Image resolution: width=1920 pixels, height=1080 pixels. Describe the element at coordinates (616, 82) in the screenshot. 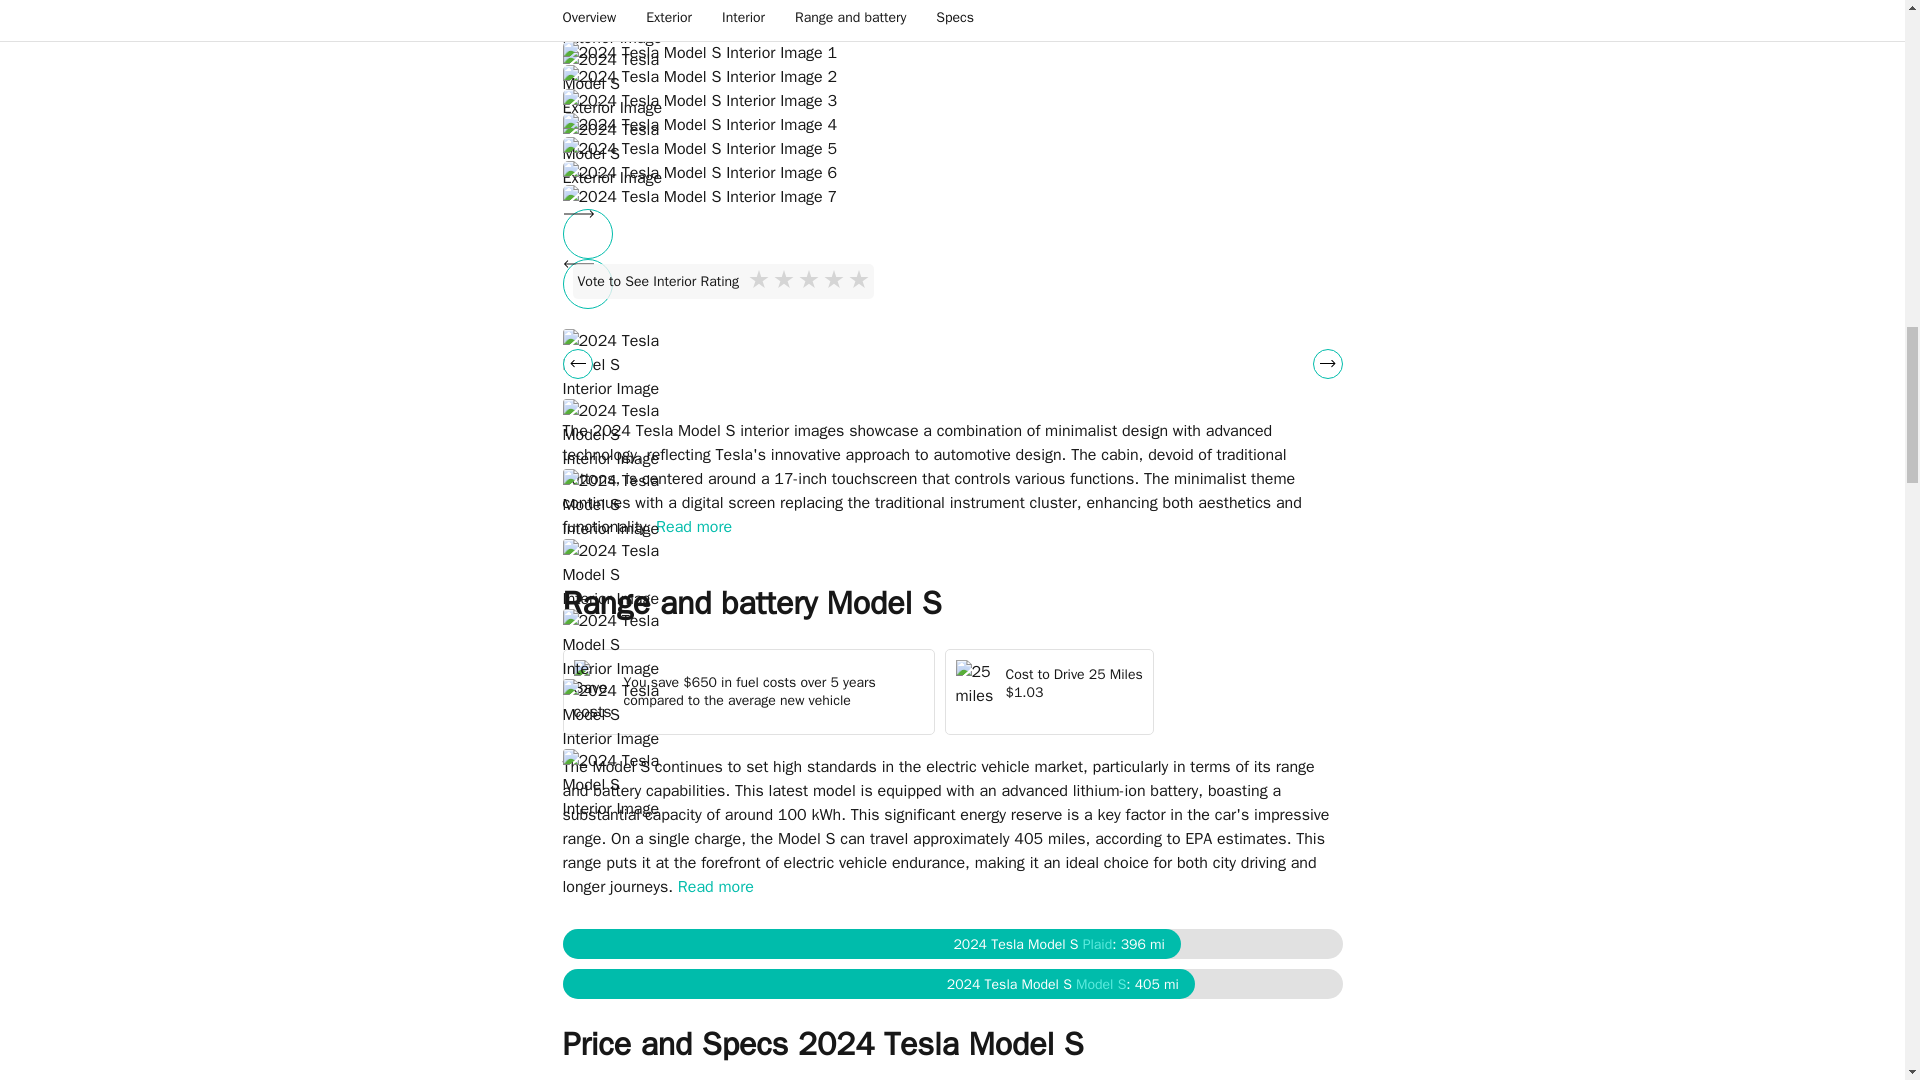

I see `Exterior Image 2024 Tesla Model S 5` at that location.